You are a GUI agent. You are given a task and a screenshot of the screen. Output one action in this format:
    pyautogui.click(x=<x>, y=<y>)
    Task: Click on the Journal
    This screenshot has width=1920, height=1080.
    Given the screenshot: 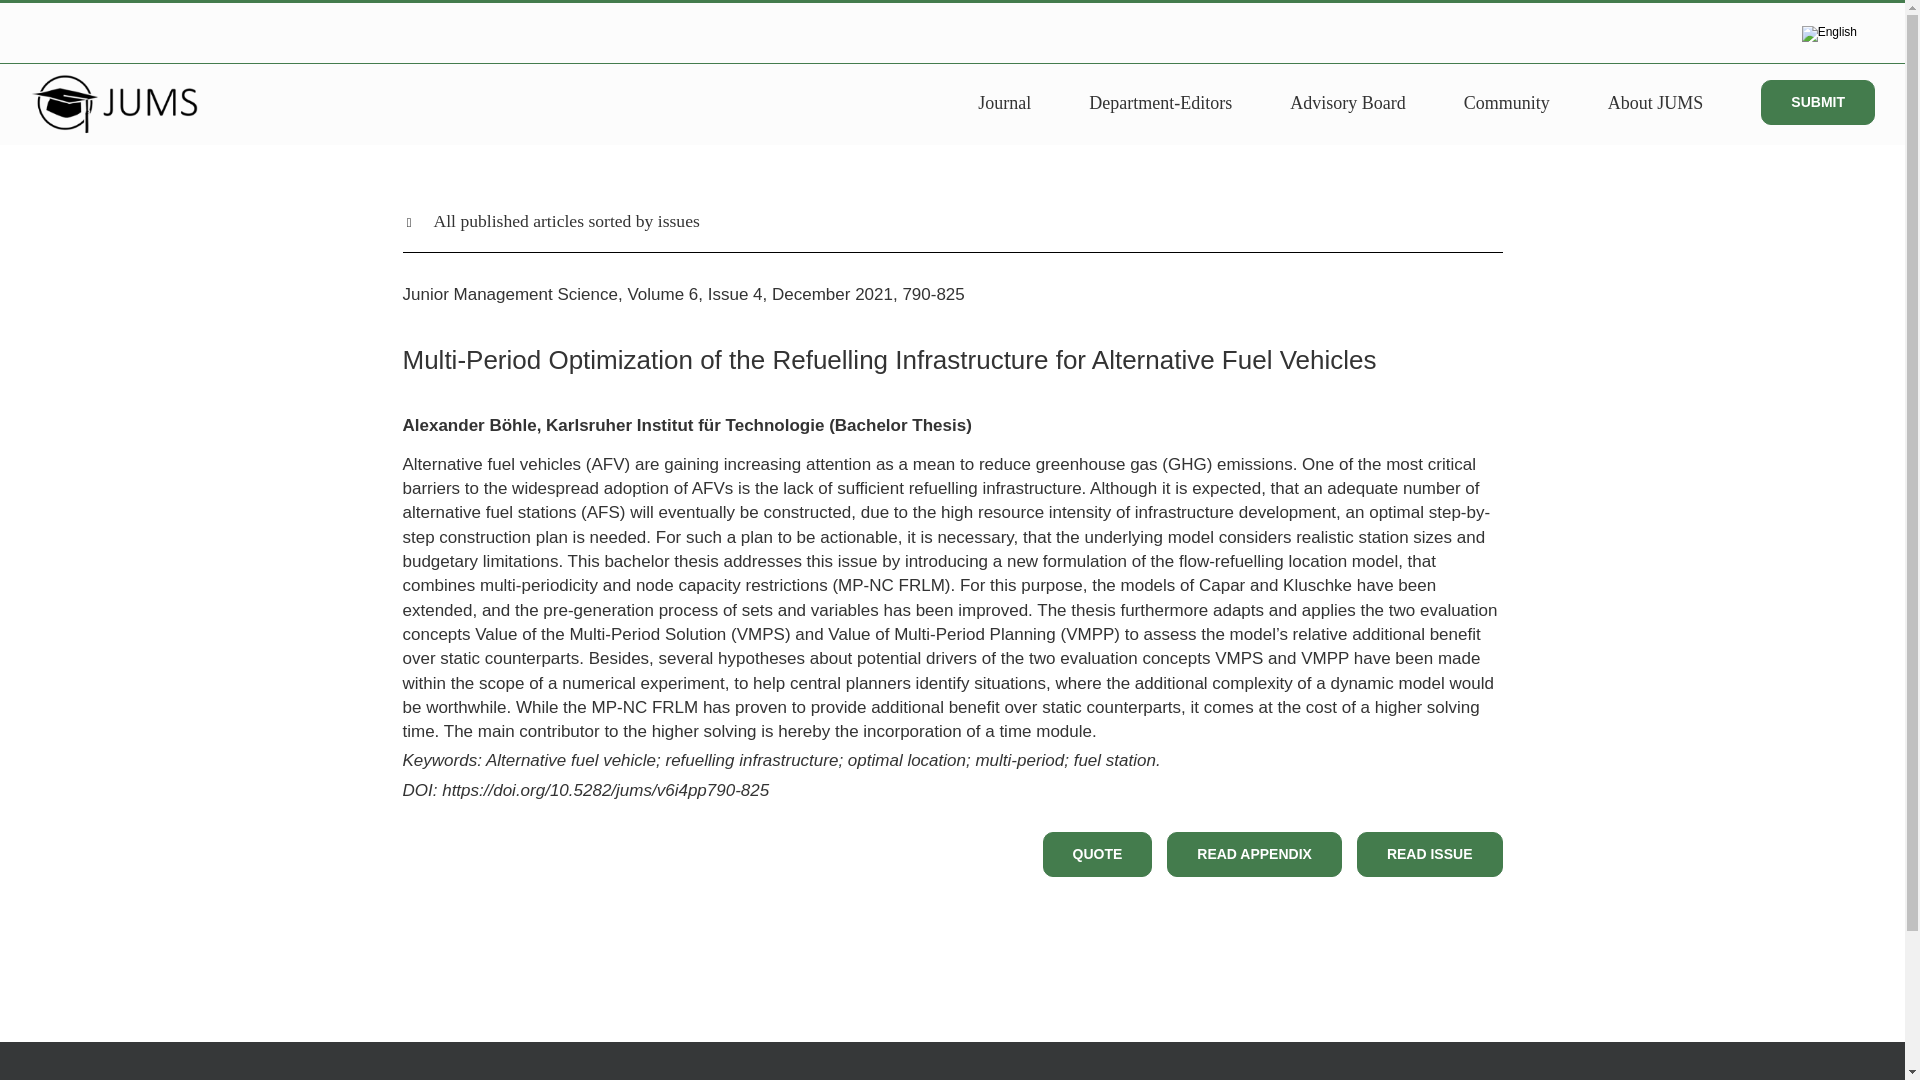 What is the action you would take?
    pyautogui.click(x=1004, y=101)
    